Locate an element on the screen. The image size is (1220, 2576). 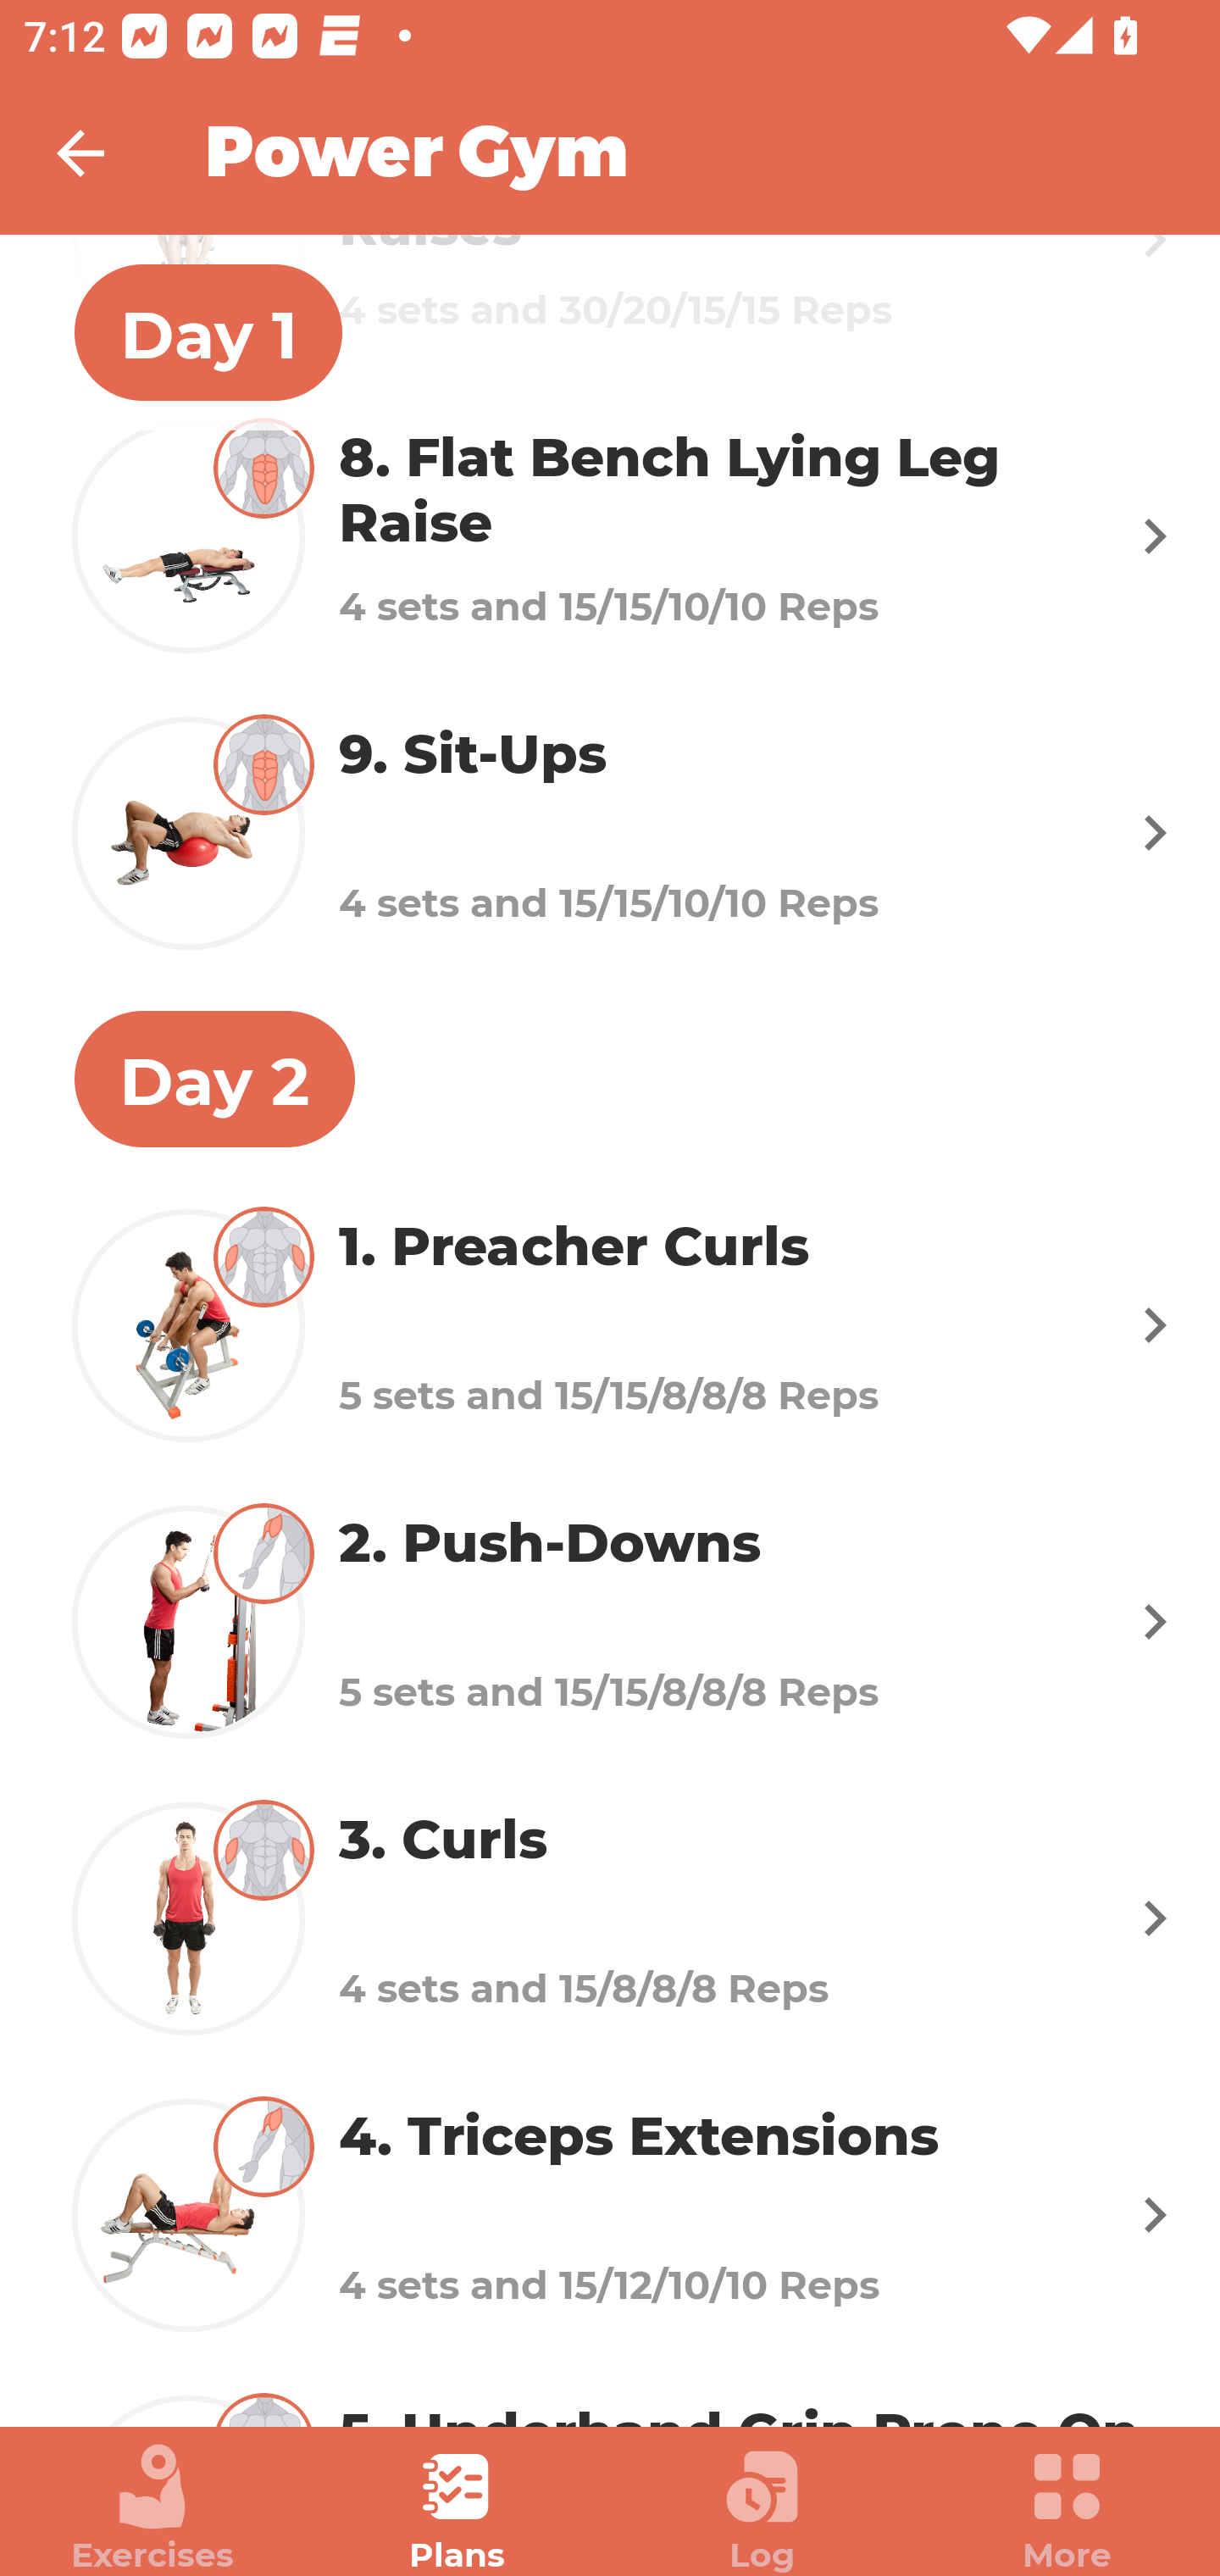
Plans is located at coordinates (457, 2508).